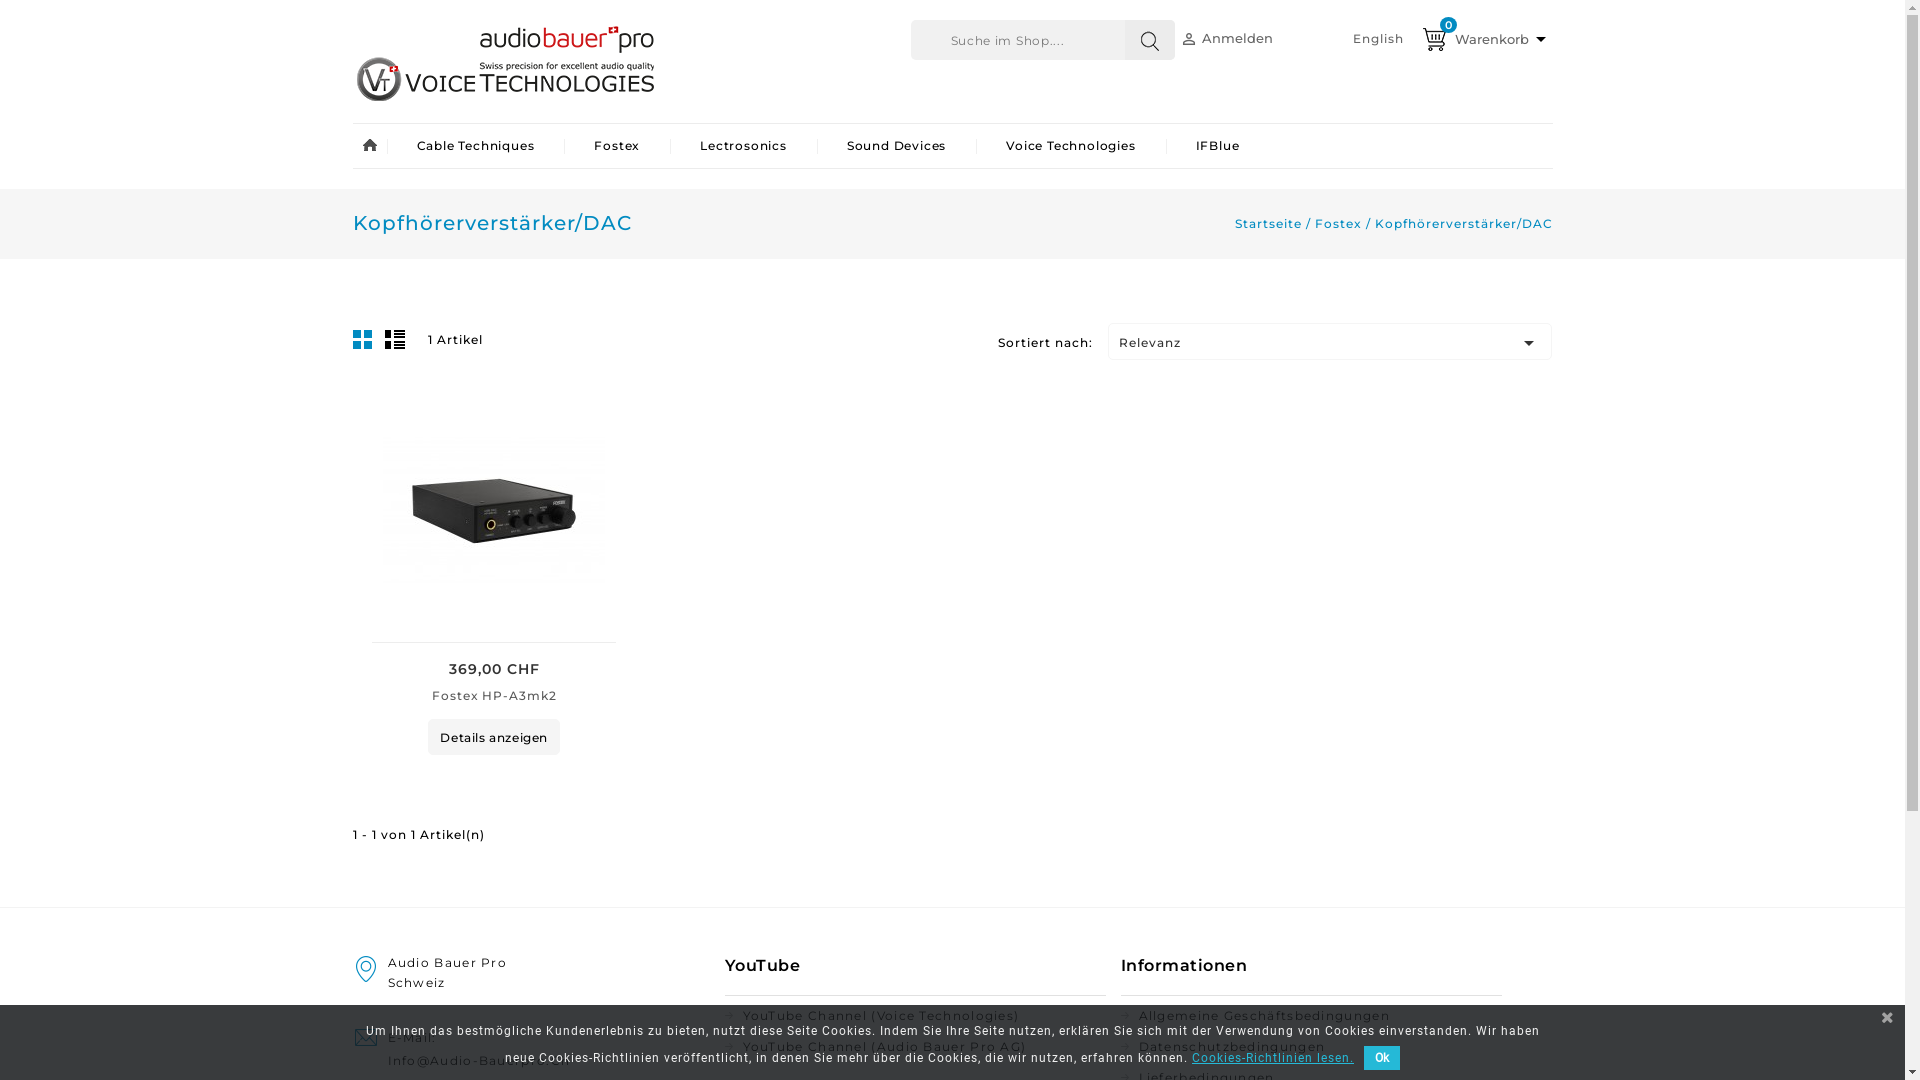 The width and height of the screenshot is (1920, 1080). Describe the element at coordinates (397, 345) in the screenshot. I see `List` at that location.